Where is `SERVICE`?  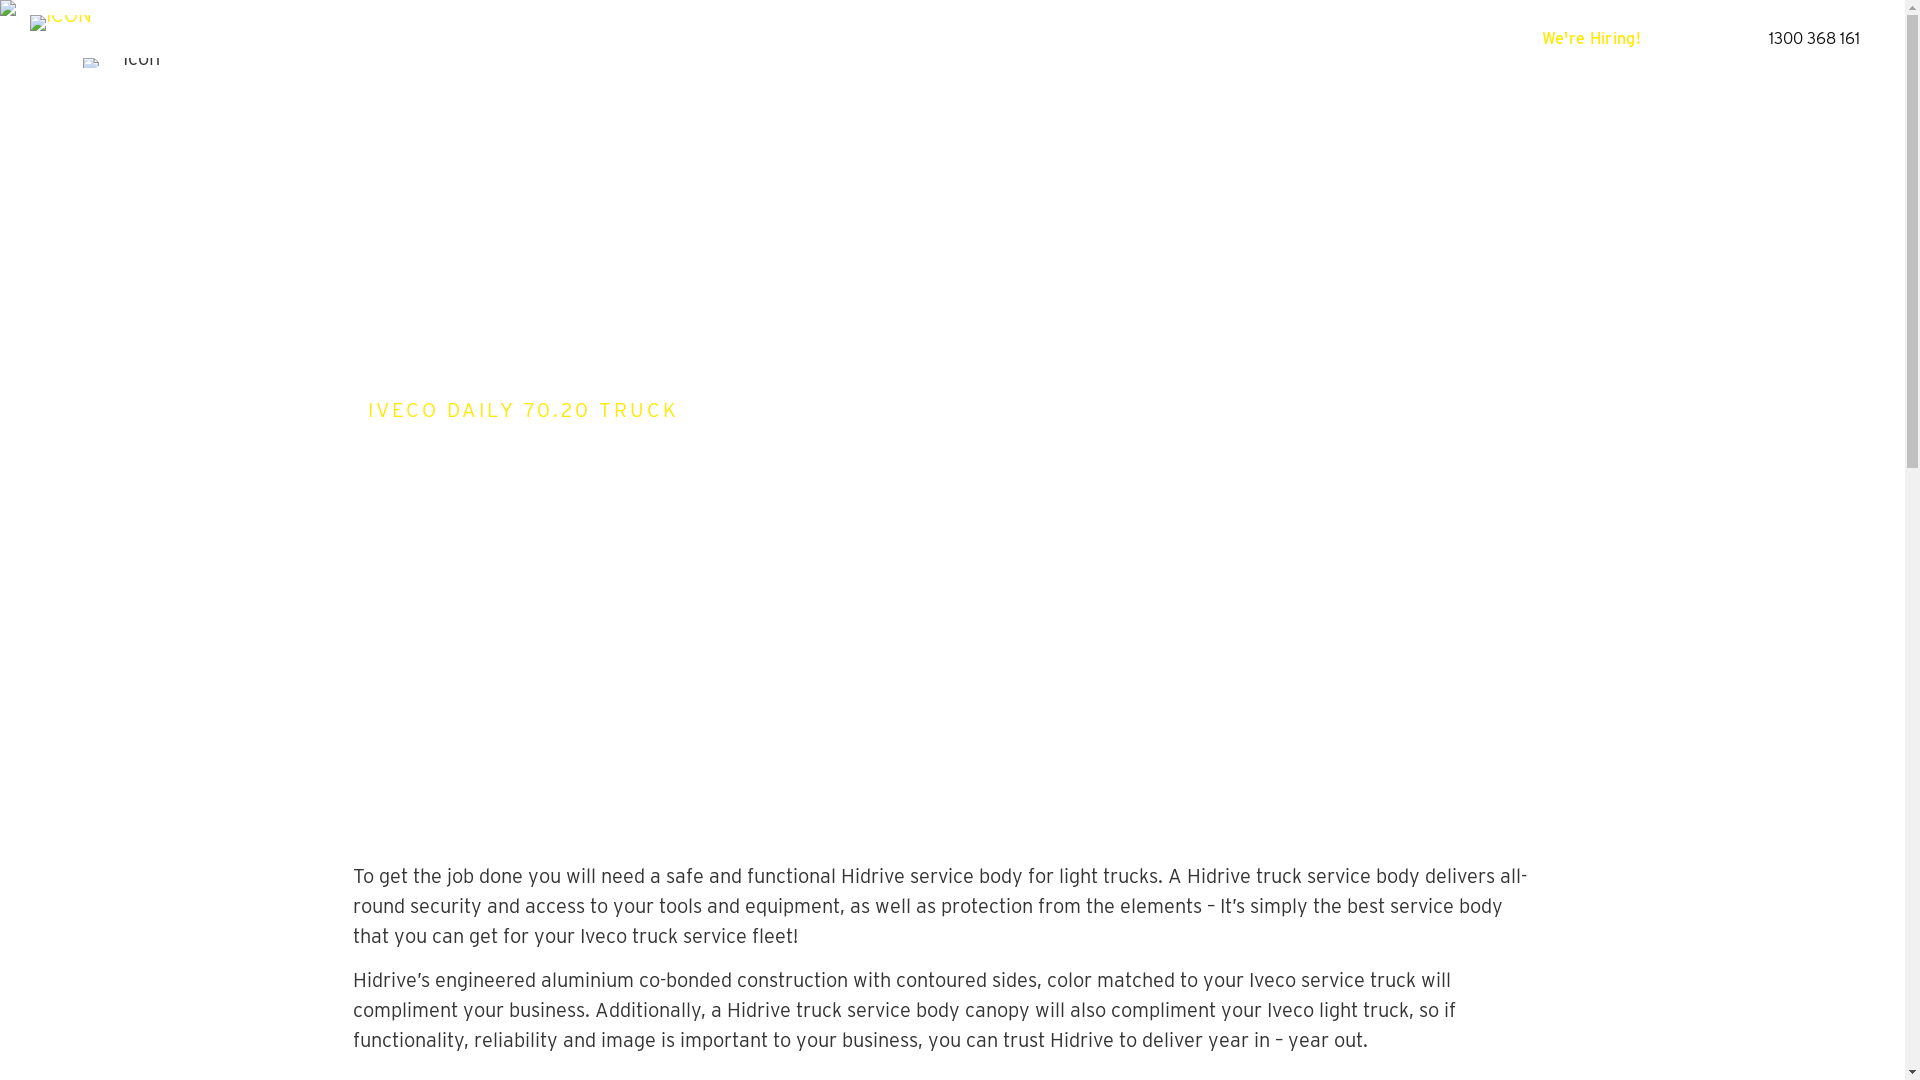
SERVICE is located at coordinates (1180, 40).